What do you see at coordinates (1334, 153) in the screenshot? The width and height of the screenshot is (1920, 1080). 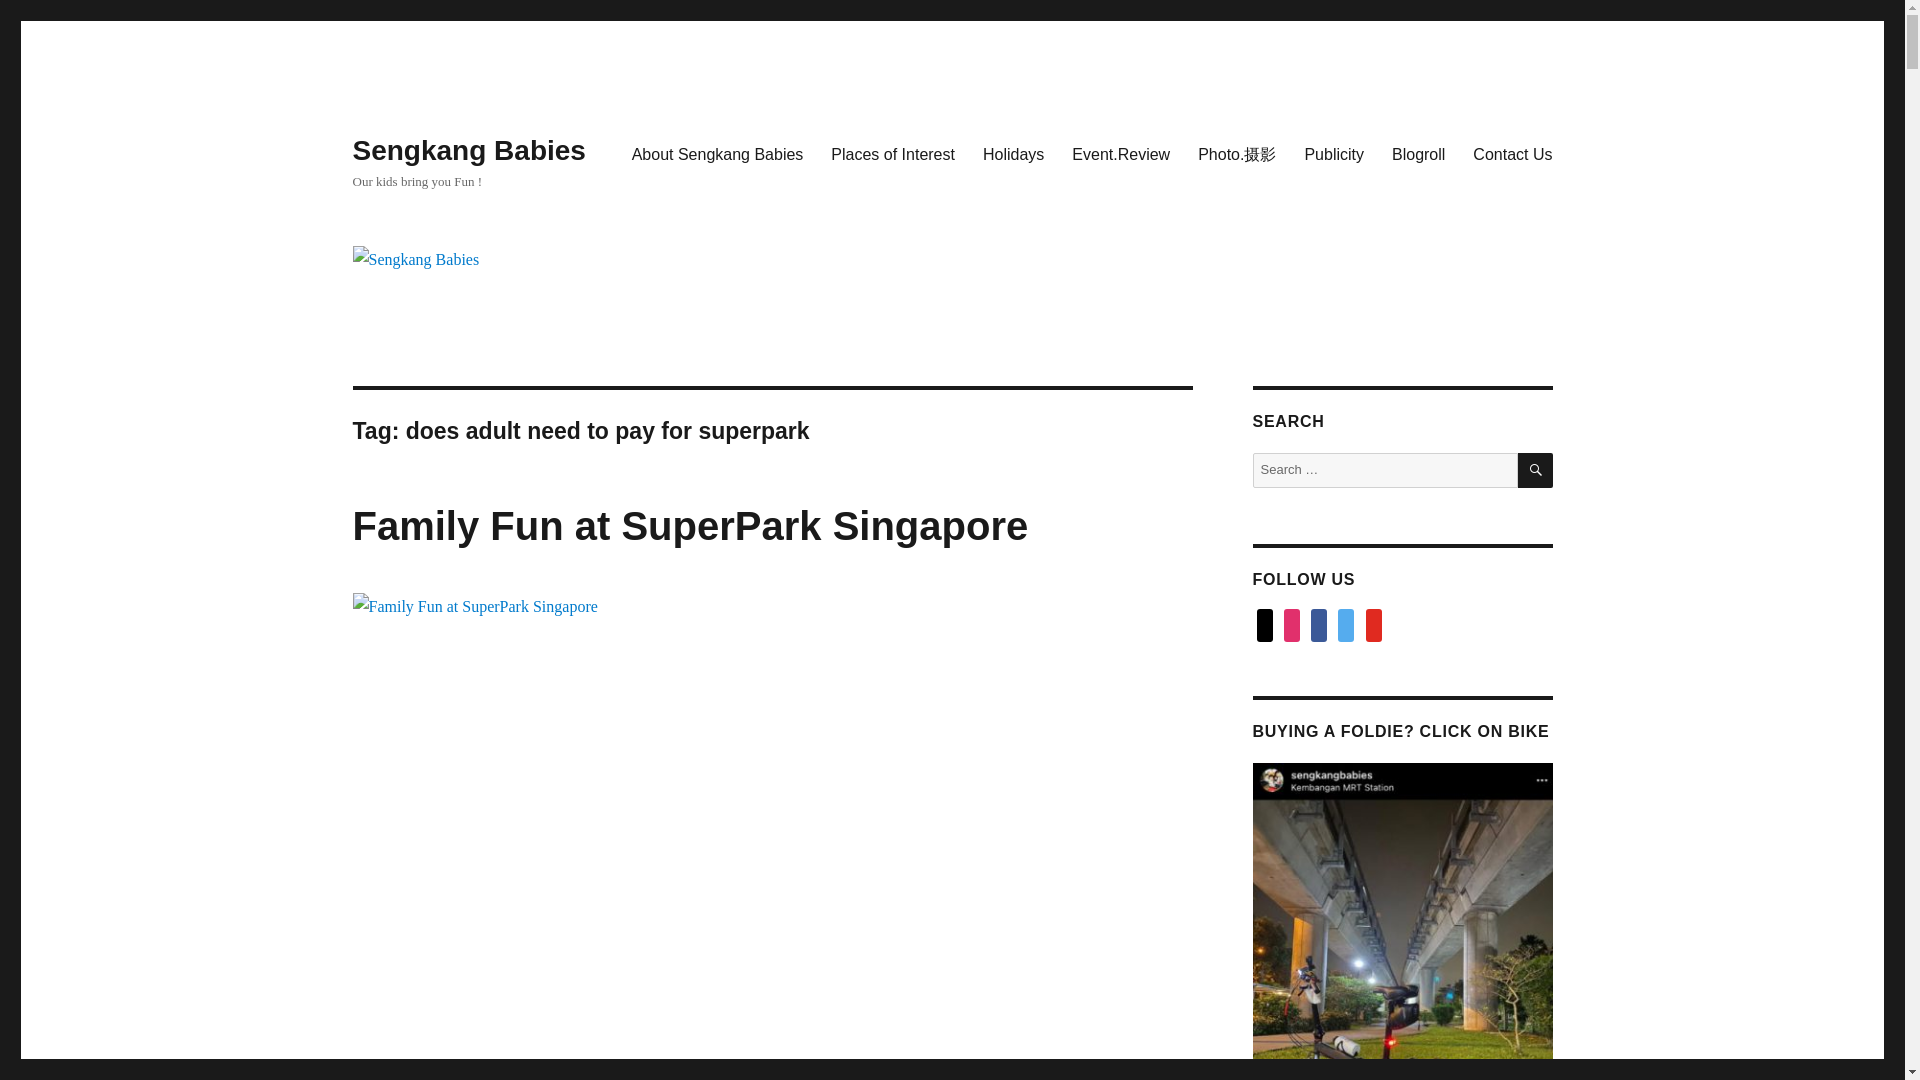 I see `Publicity` at bounding box center [1334, 153].